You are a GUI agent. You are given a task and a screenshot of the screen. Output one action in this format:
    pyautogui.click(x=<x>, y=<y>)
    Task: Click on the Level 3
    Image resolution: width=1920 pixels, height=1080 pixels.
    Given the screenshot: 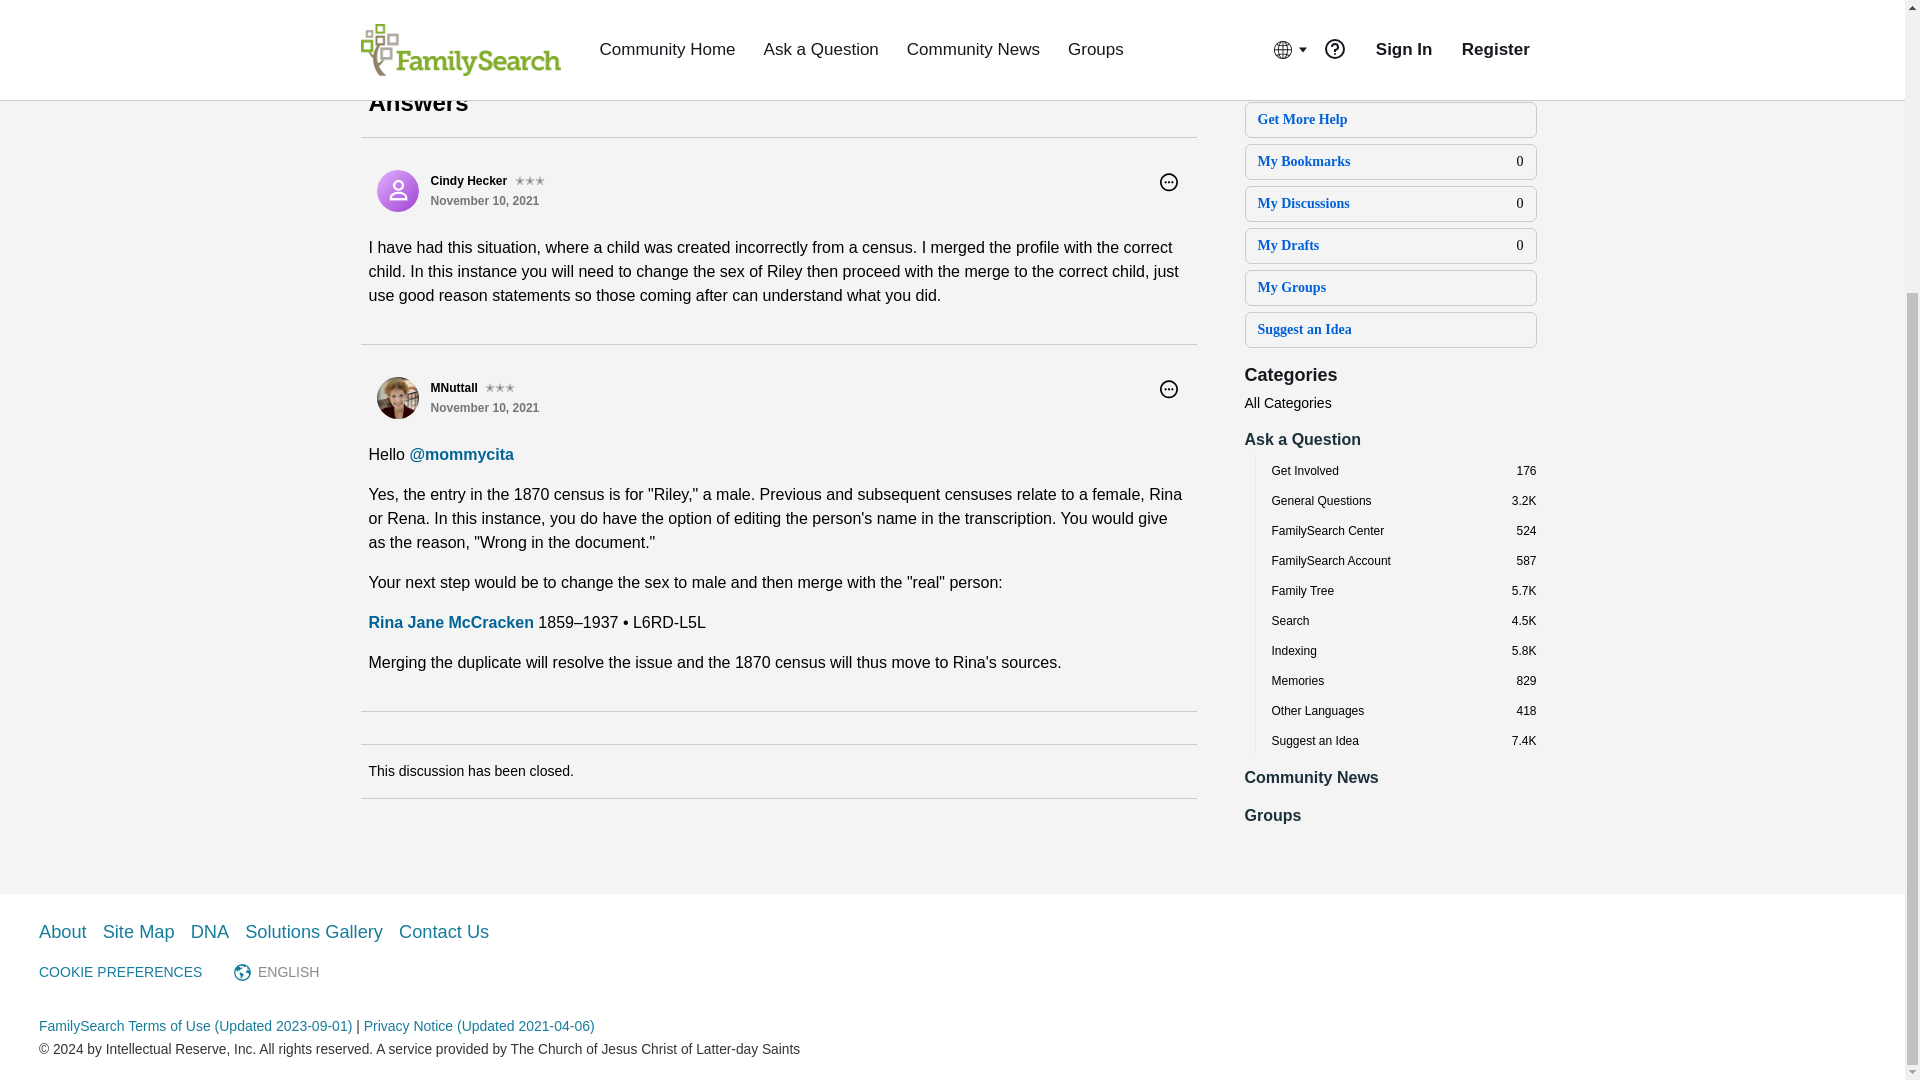 What is the action you would take?
    pyautogui.click(x=500, y=388)
    